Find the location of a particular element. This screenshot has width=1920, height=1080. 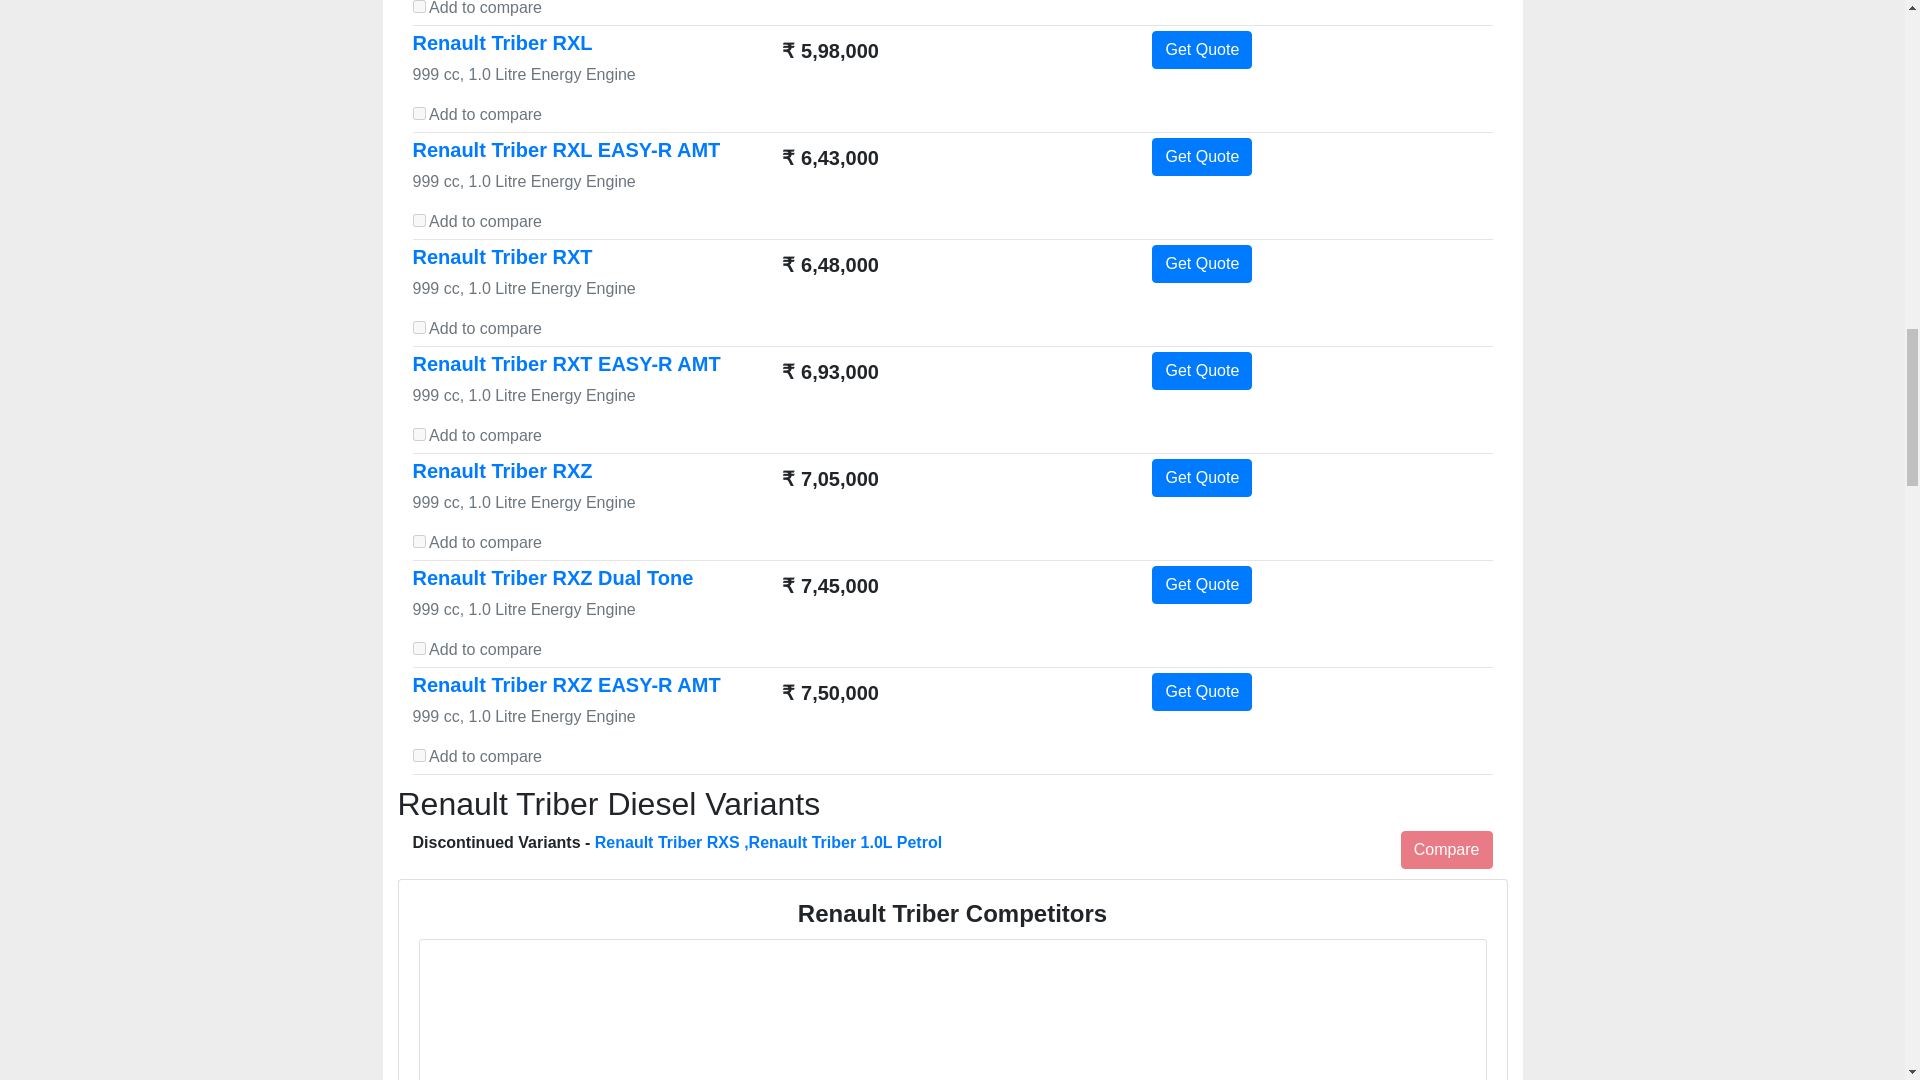

Get Quote is located at coordinates (1202, 584).